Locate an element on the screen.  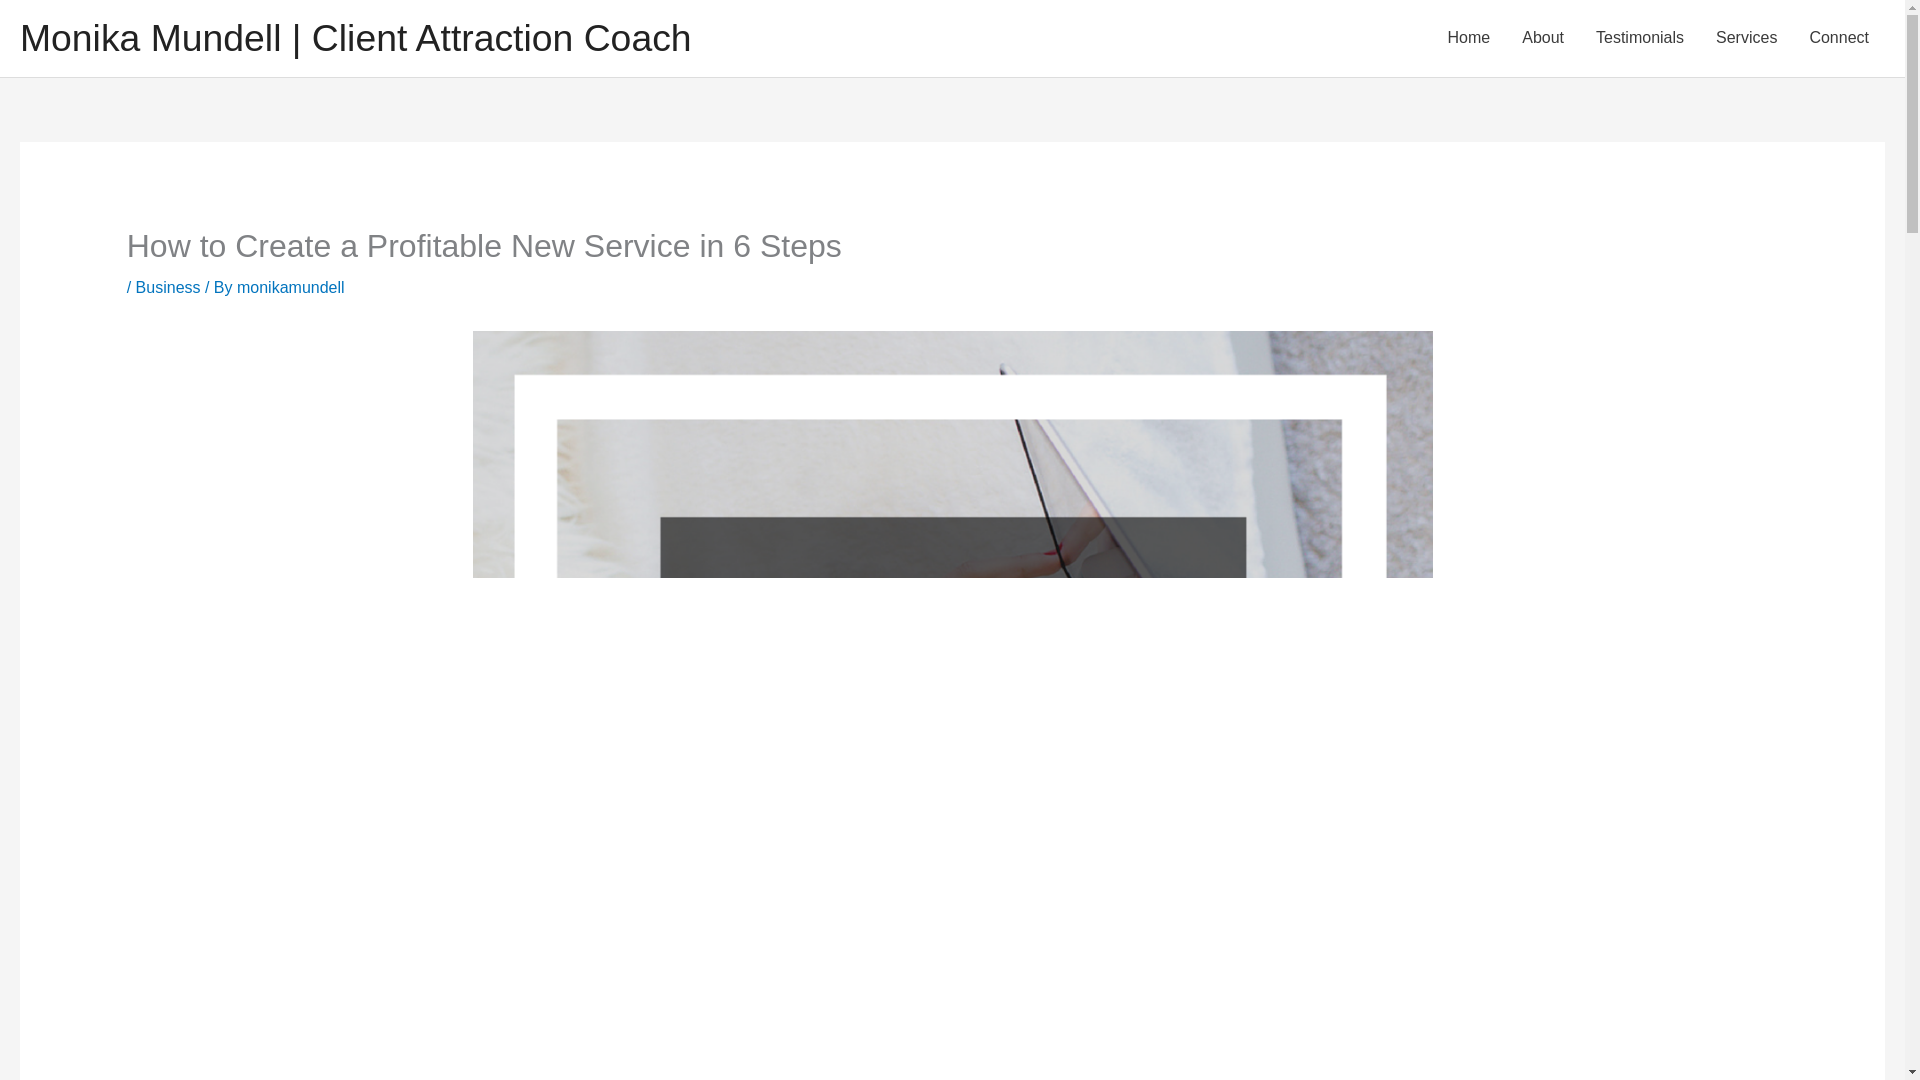
Connect is located at coordinates (1839, 38).